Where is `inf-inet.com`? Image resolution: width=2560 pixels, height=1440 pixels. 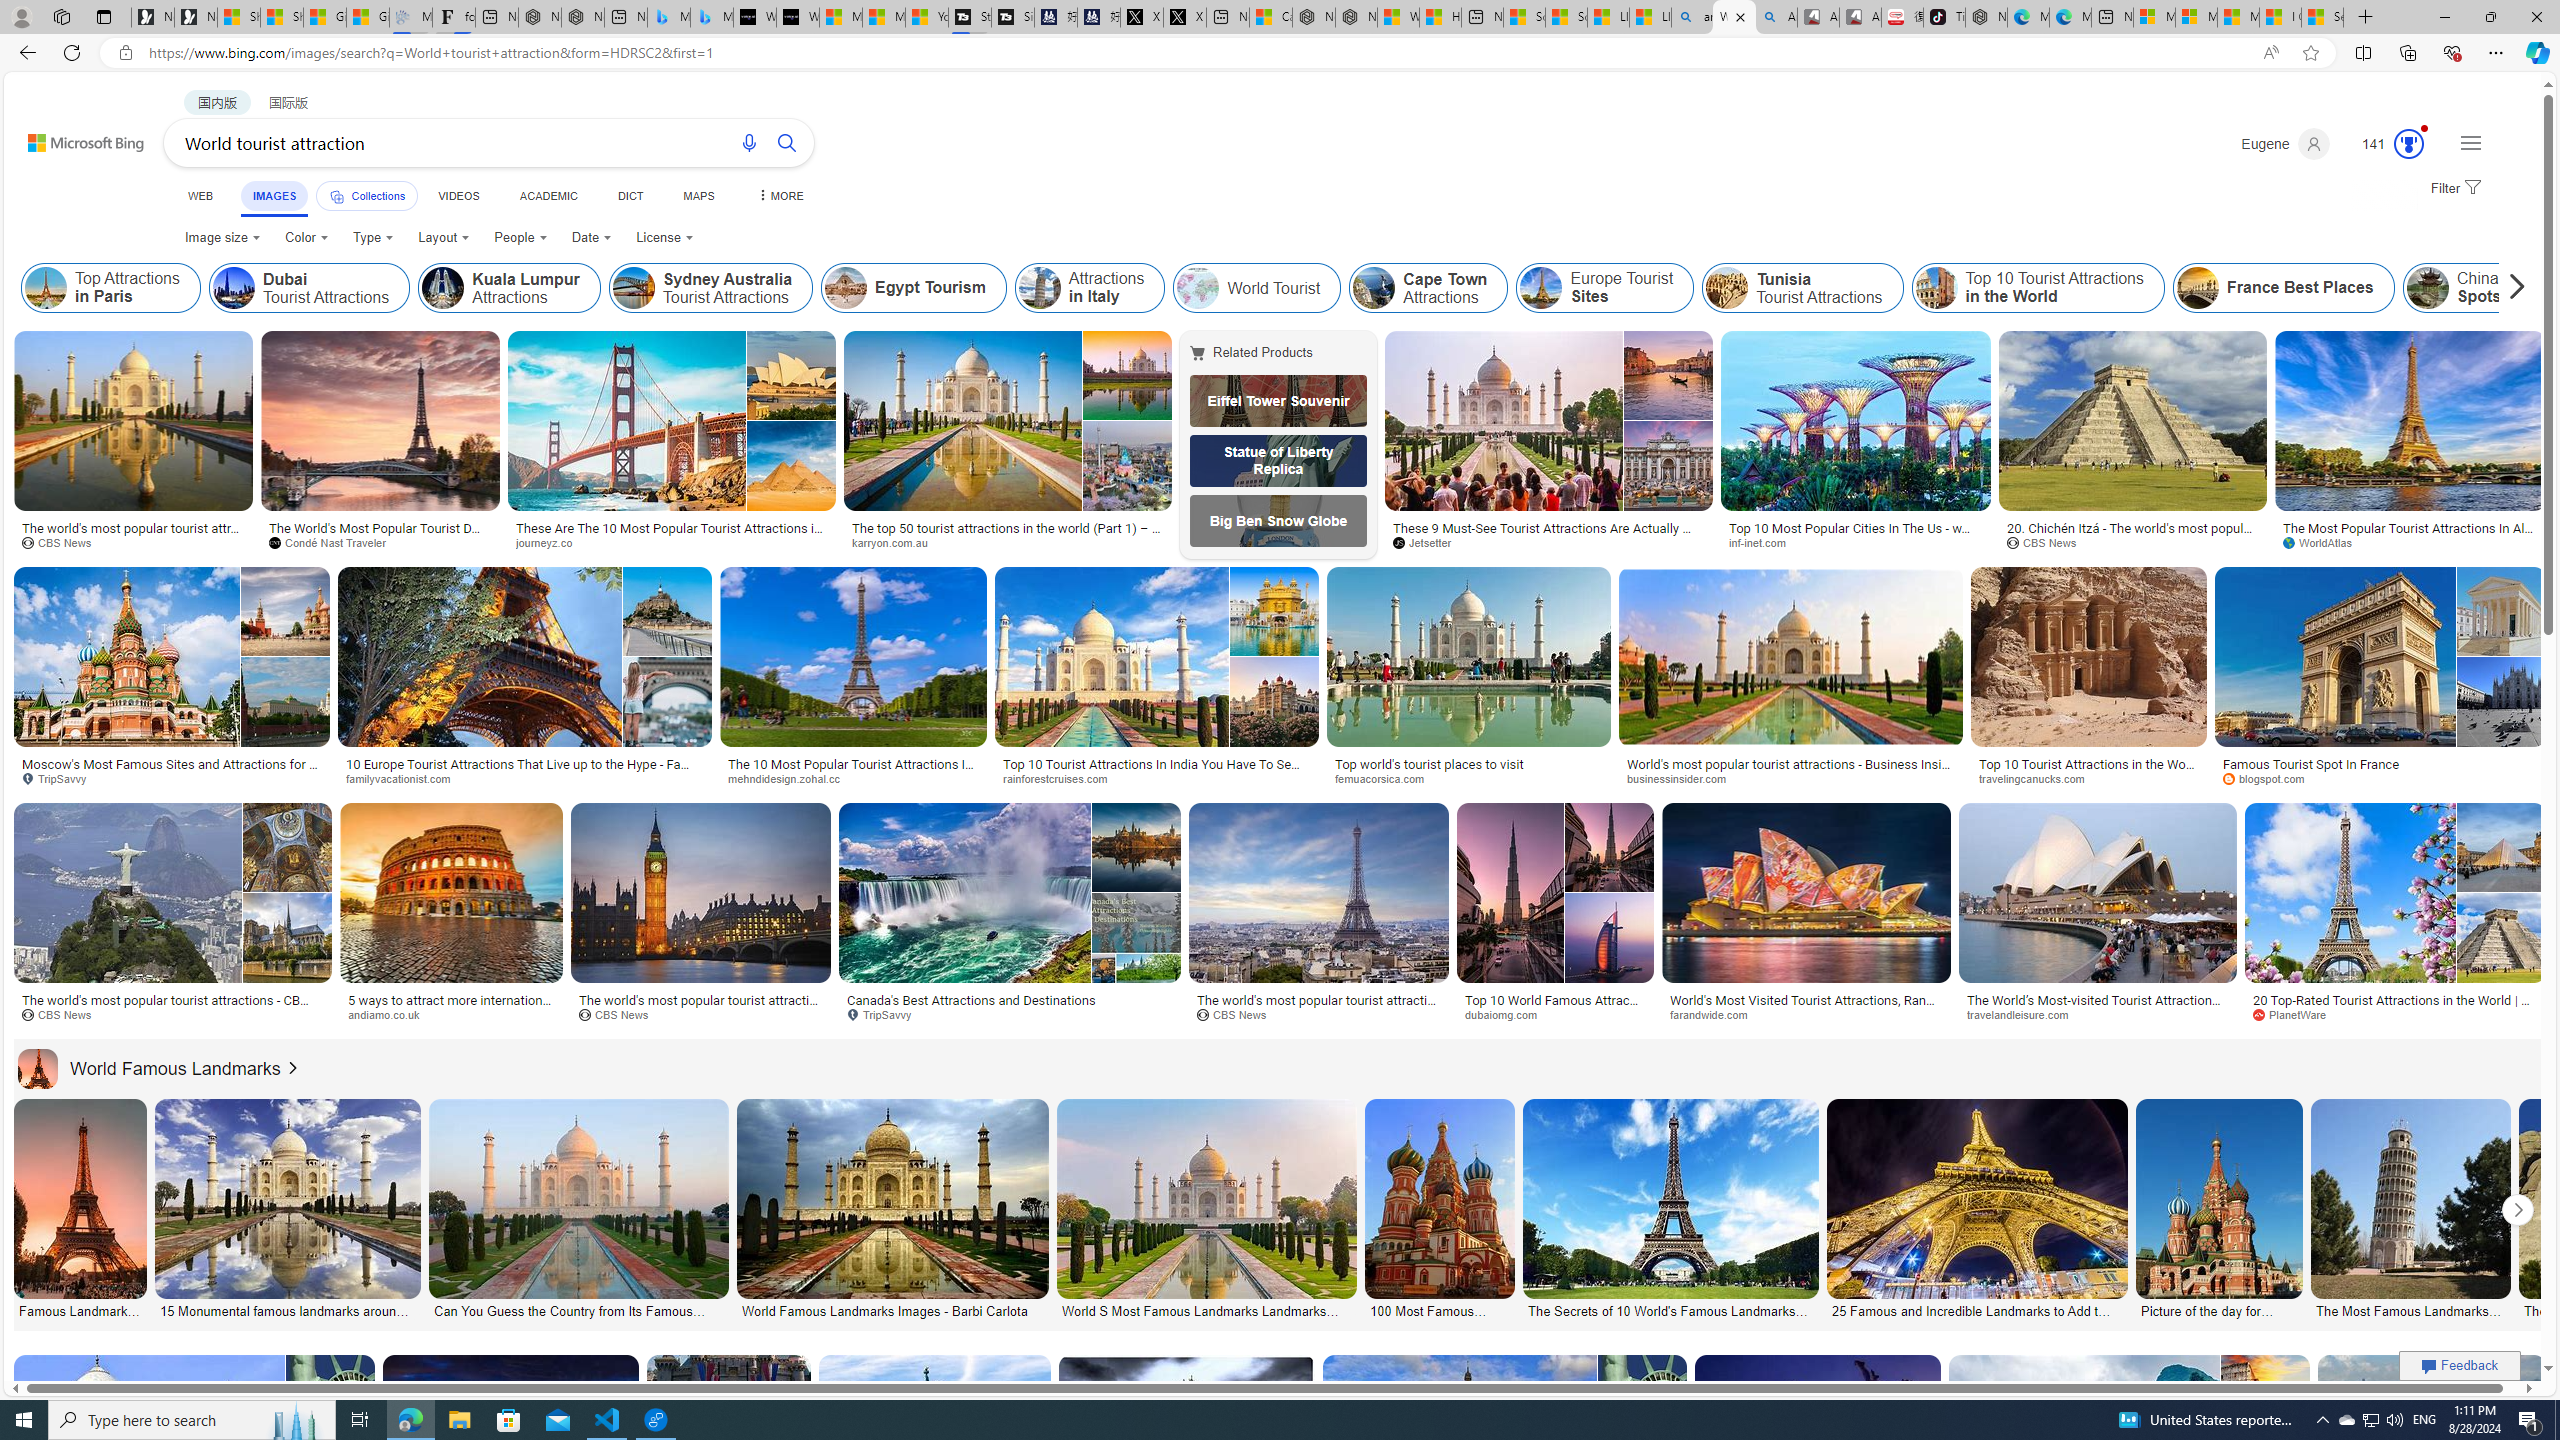 inf-inet.com is located at coordinates (1764, 542).